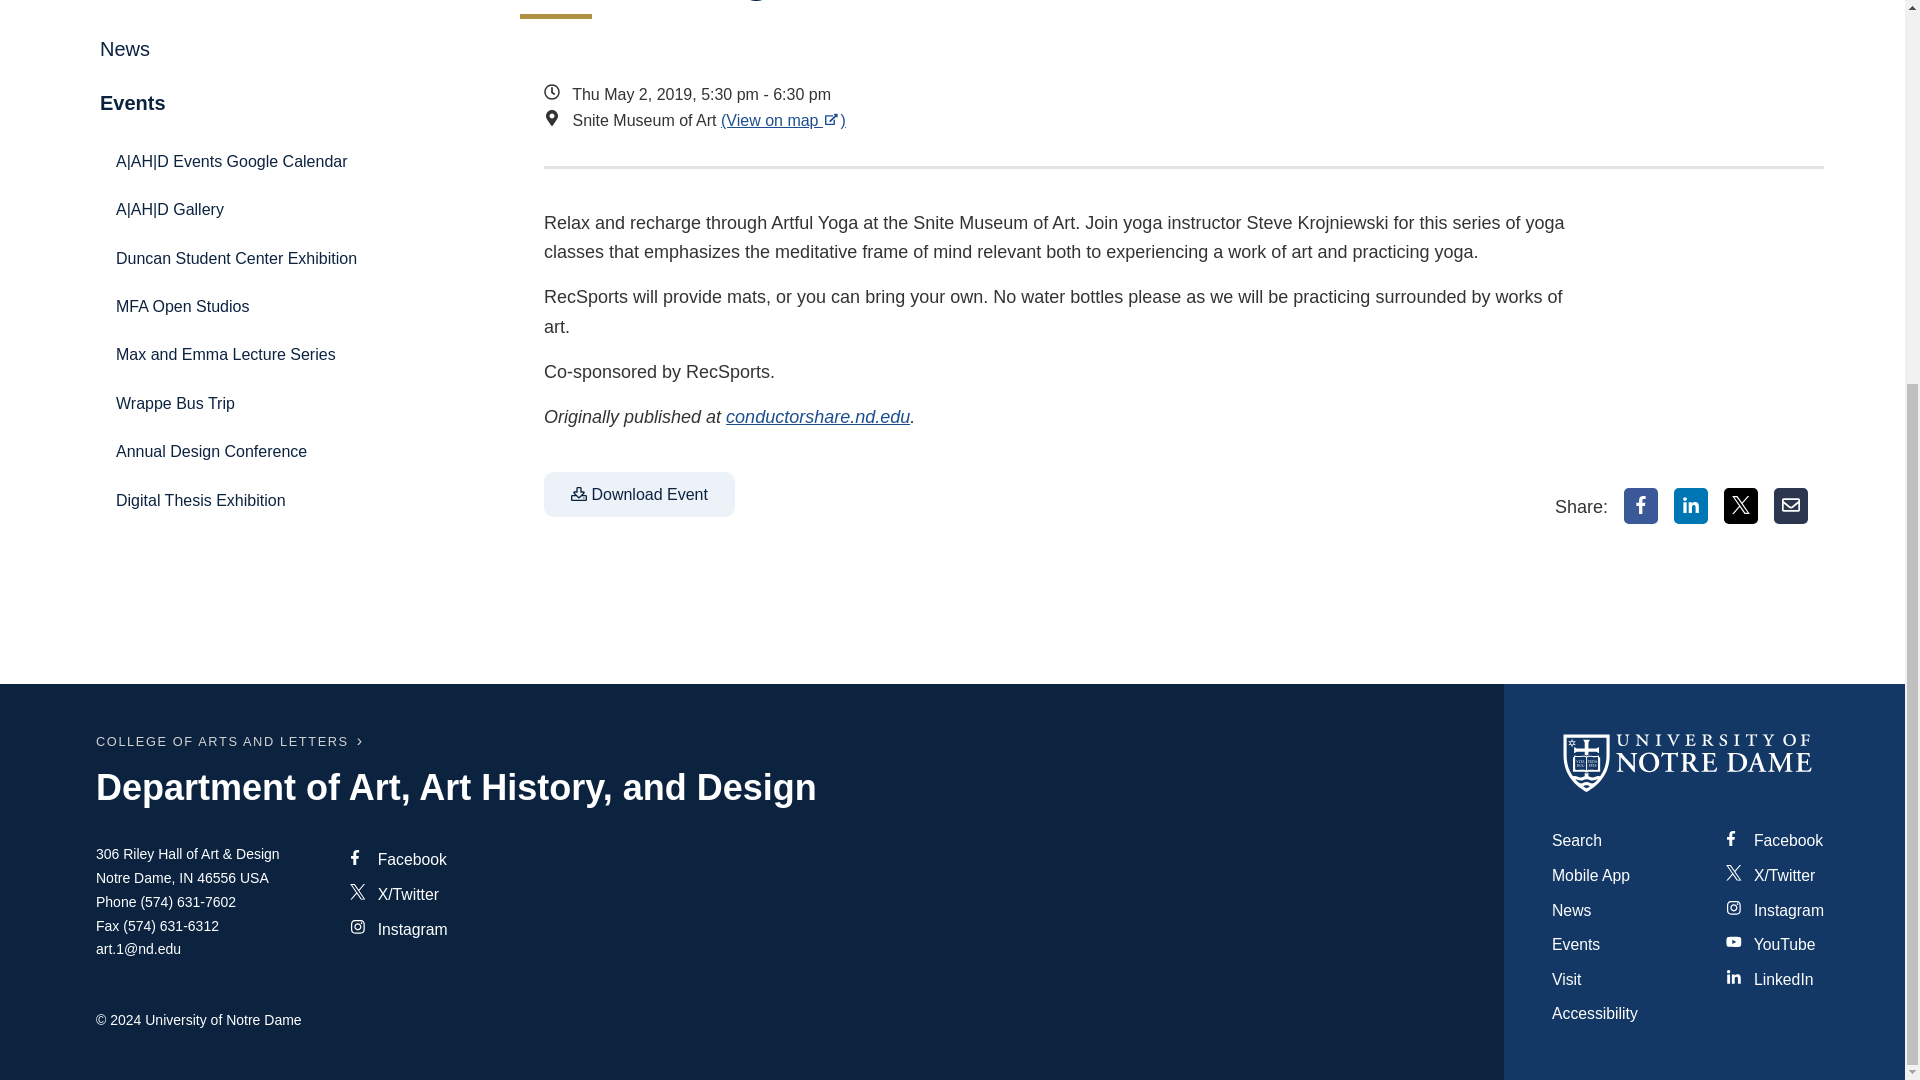 The height and width of the screenshot is (1080, 1920). What do you see at coordinates (1691, 506) in the screenshot?
I see `LinkedIn` at bounding box center [1691, 506].